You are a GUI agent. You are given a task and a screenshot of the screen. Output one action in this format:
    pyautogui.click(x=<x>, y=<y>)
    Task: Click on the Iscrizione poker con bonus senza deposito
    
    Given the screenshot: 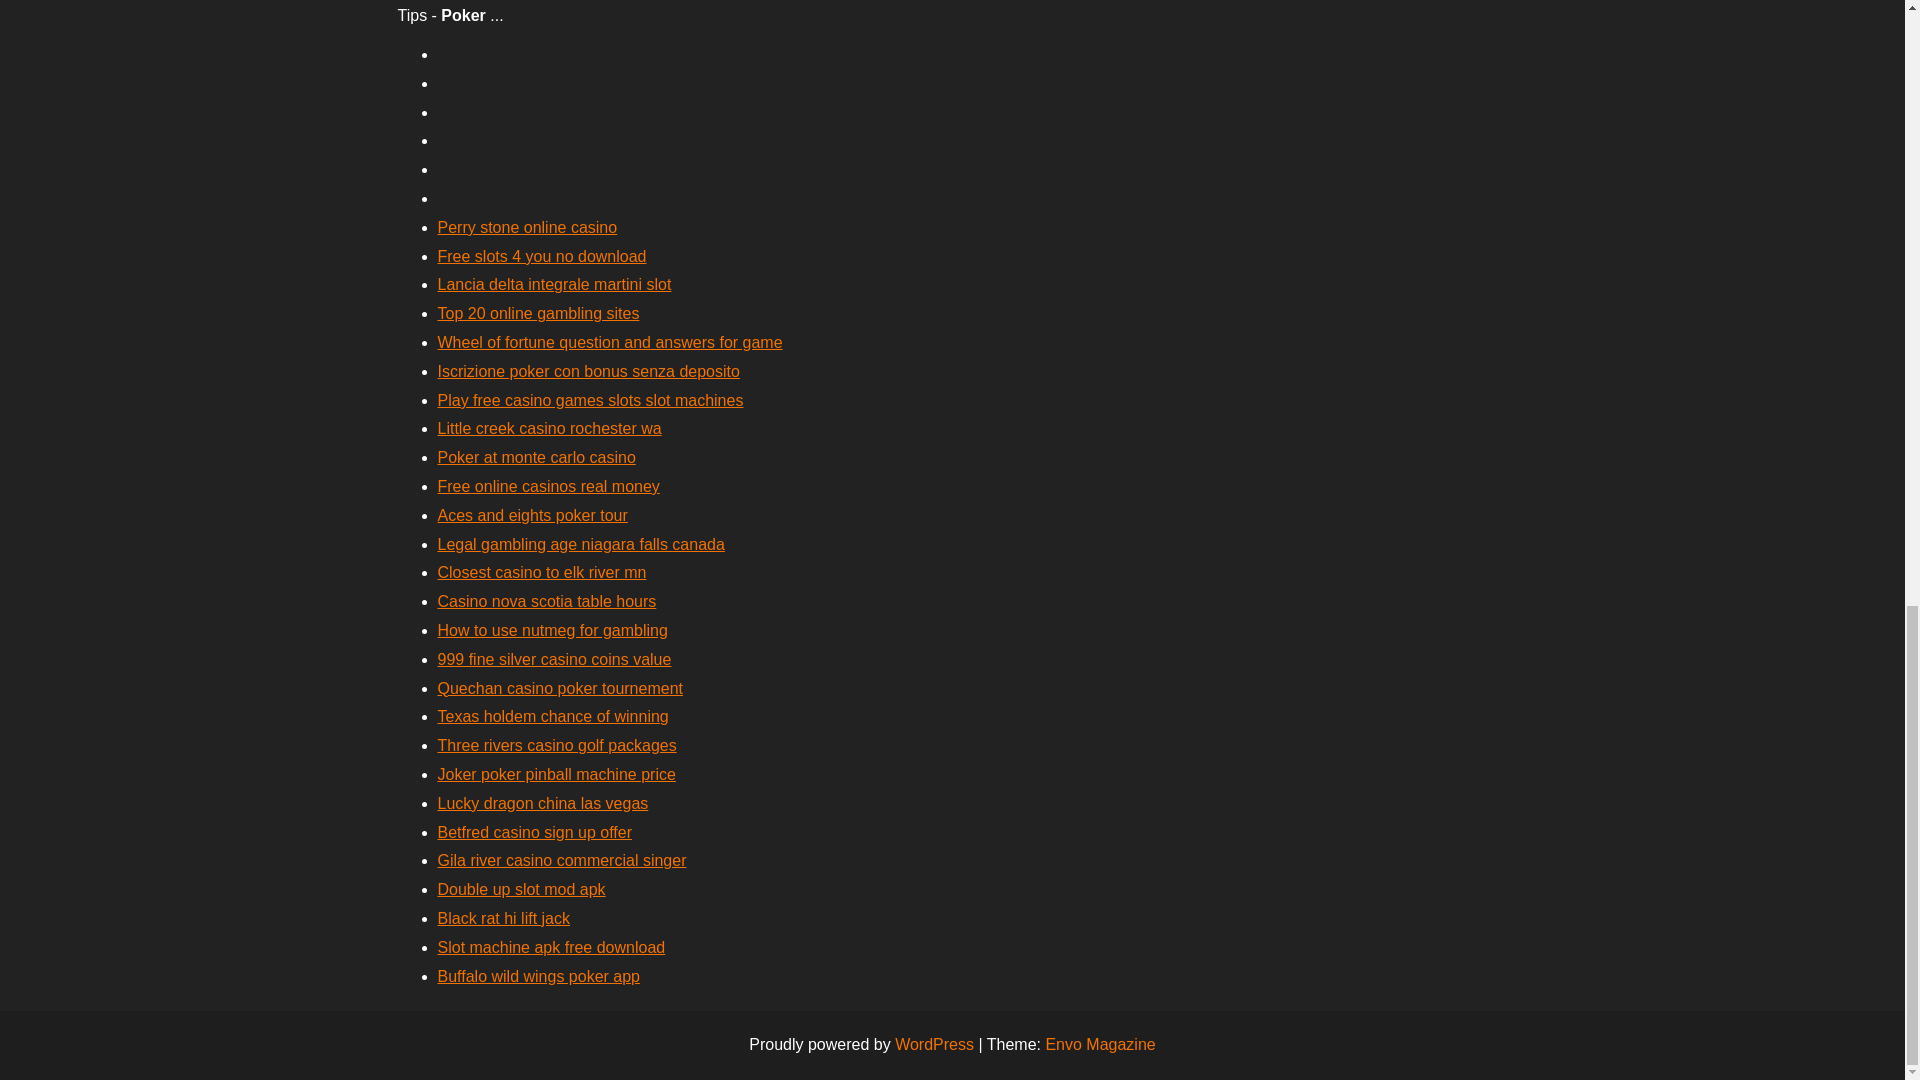 What is the action you would take?
    pyautogui.click(x=588, y=371)
    